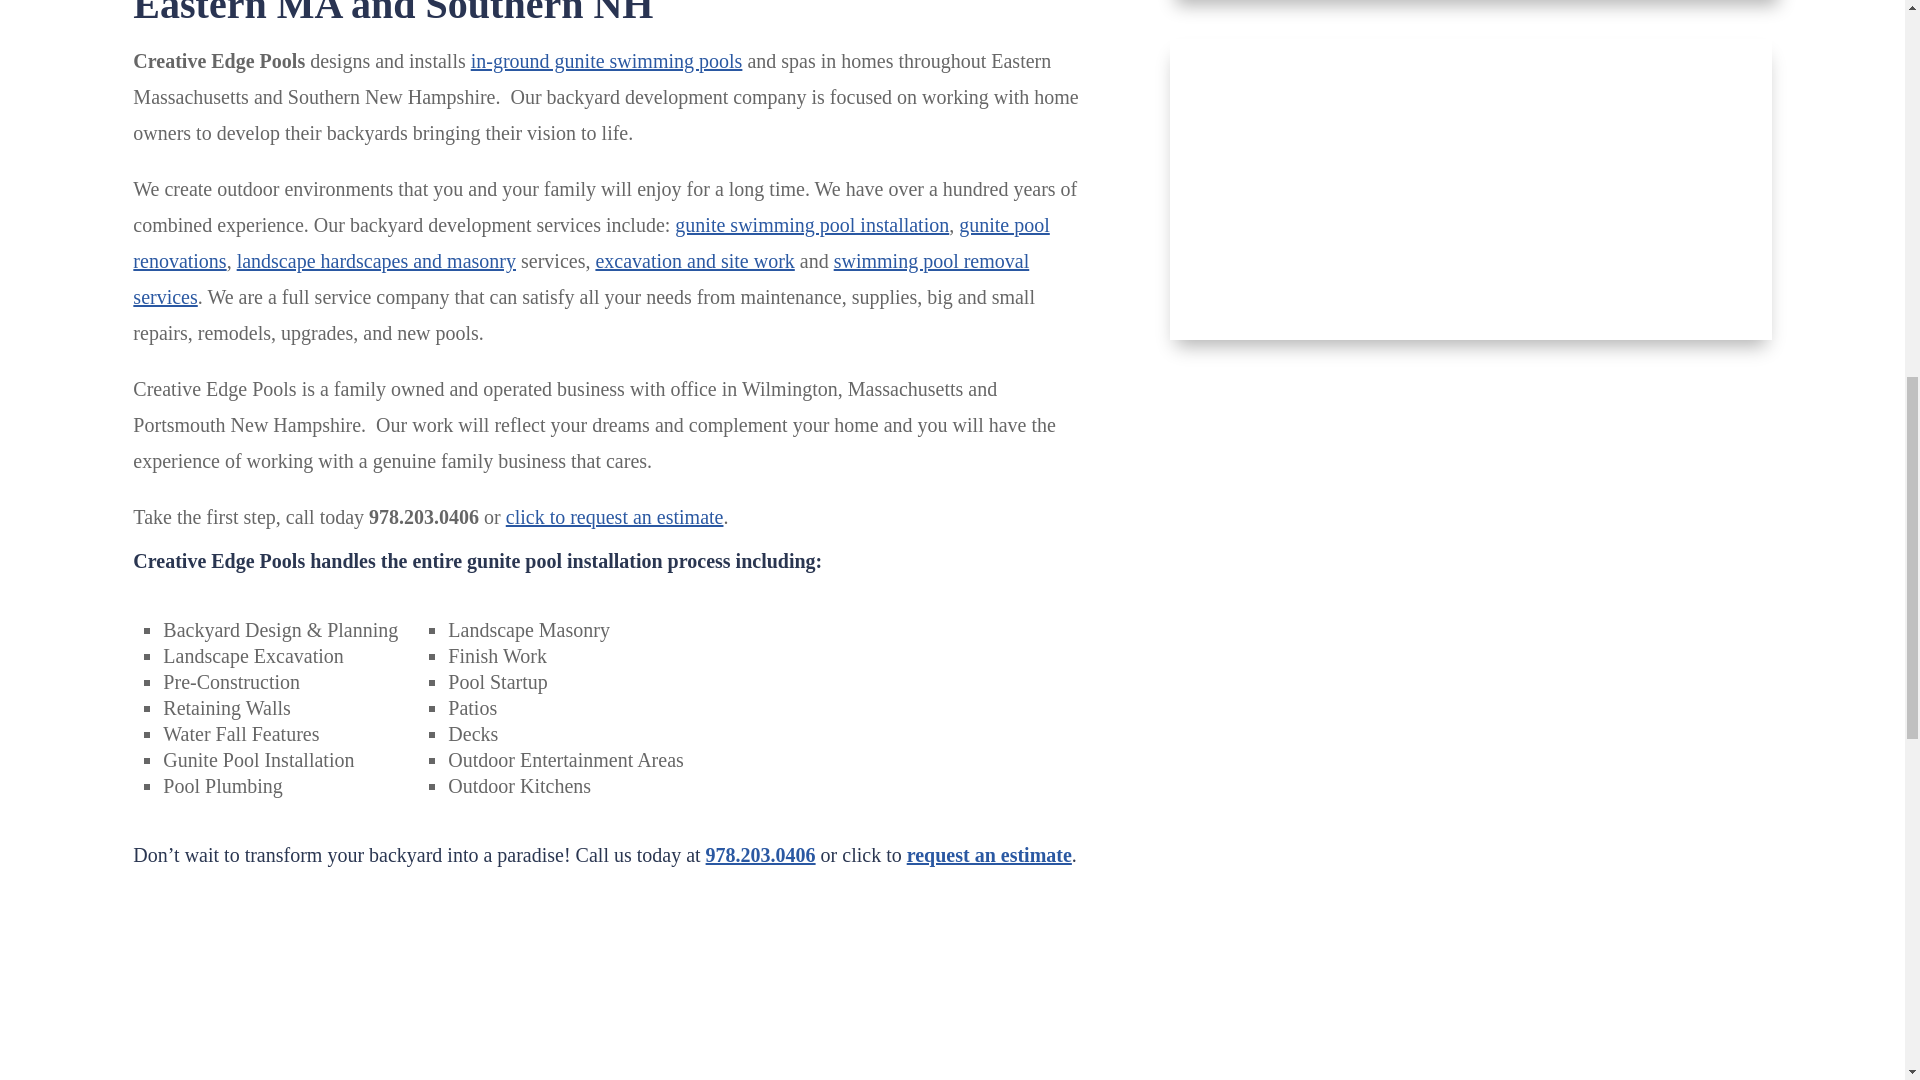 The image size is (1920, 1080). I want to click on click to request an estimate, so click(614, 517).